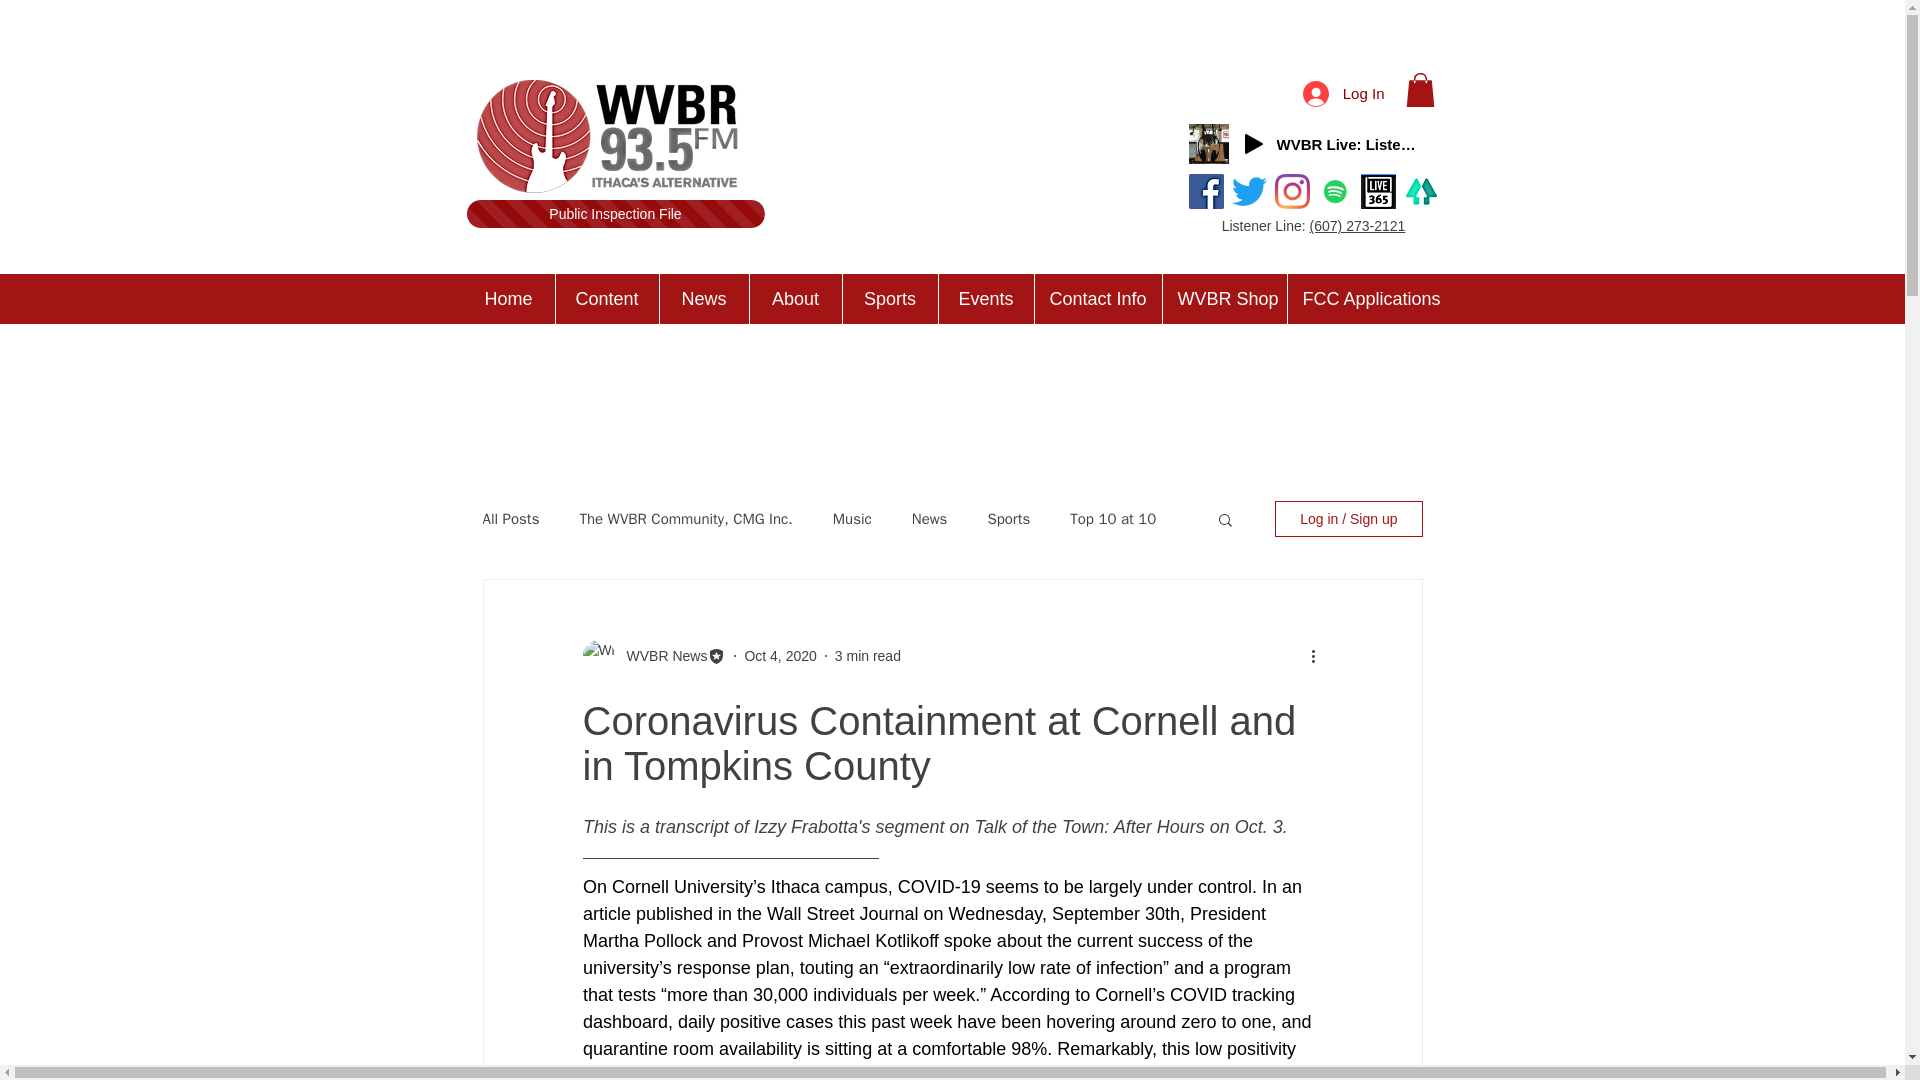  What do you see at coordinates (508, 299) in the screenshot?
I see `Home` at bounding box center [508, 299].